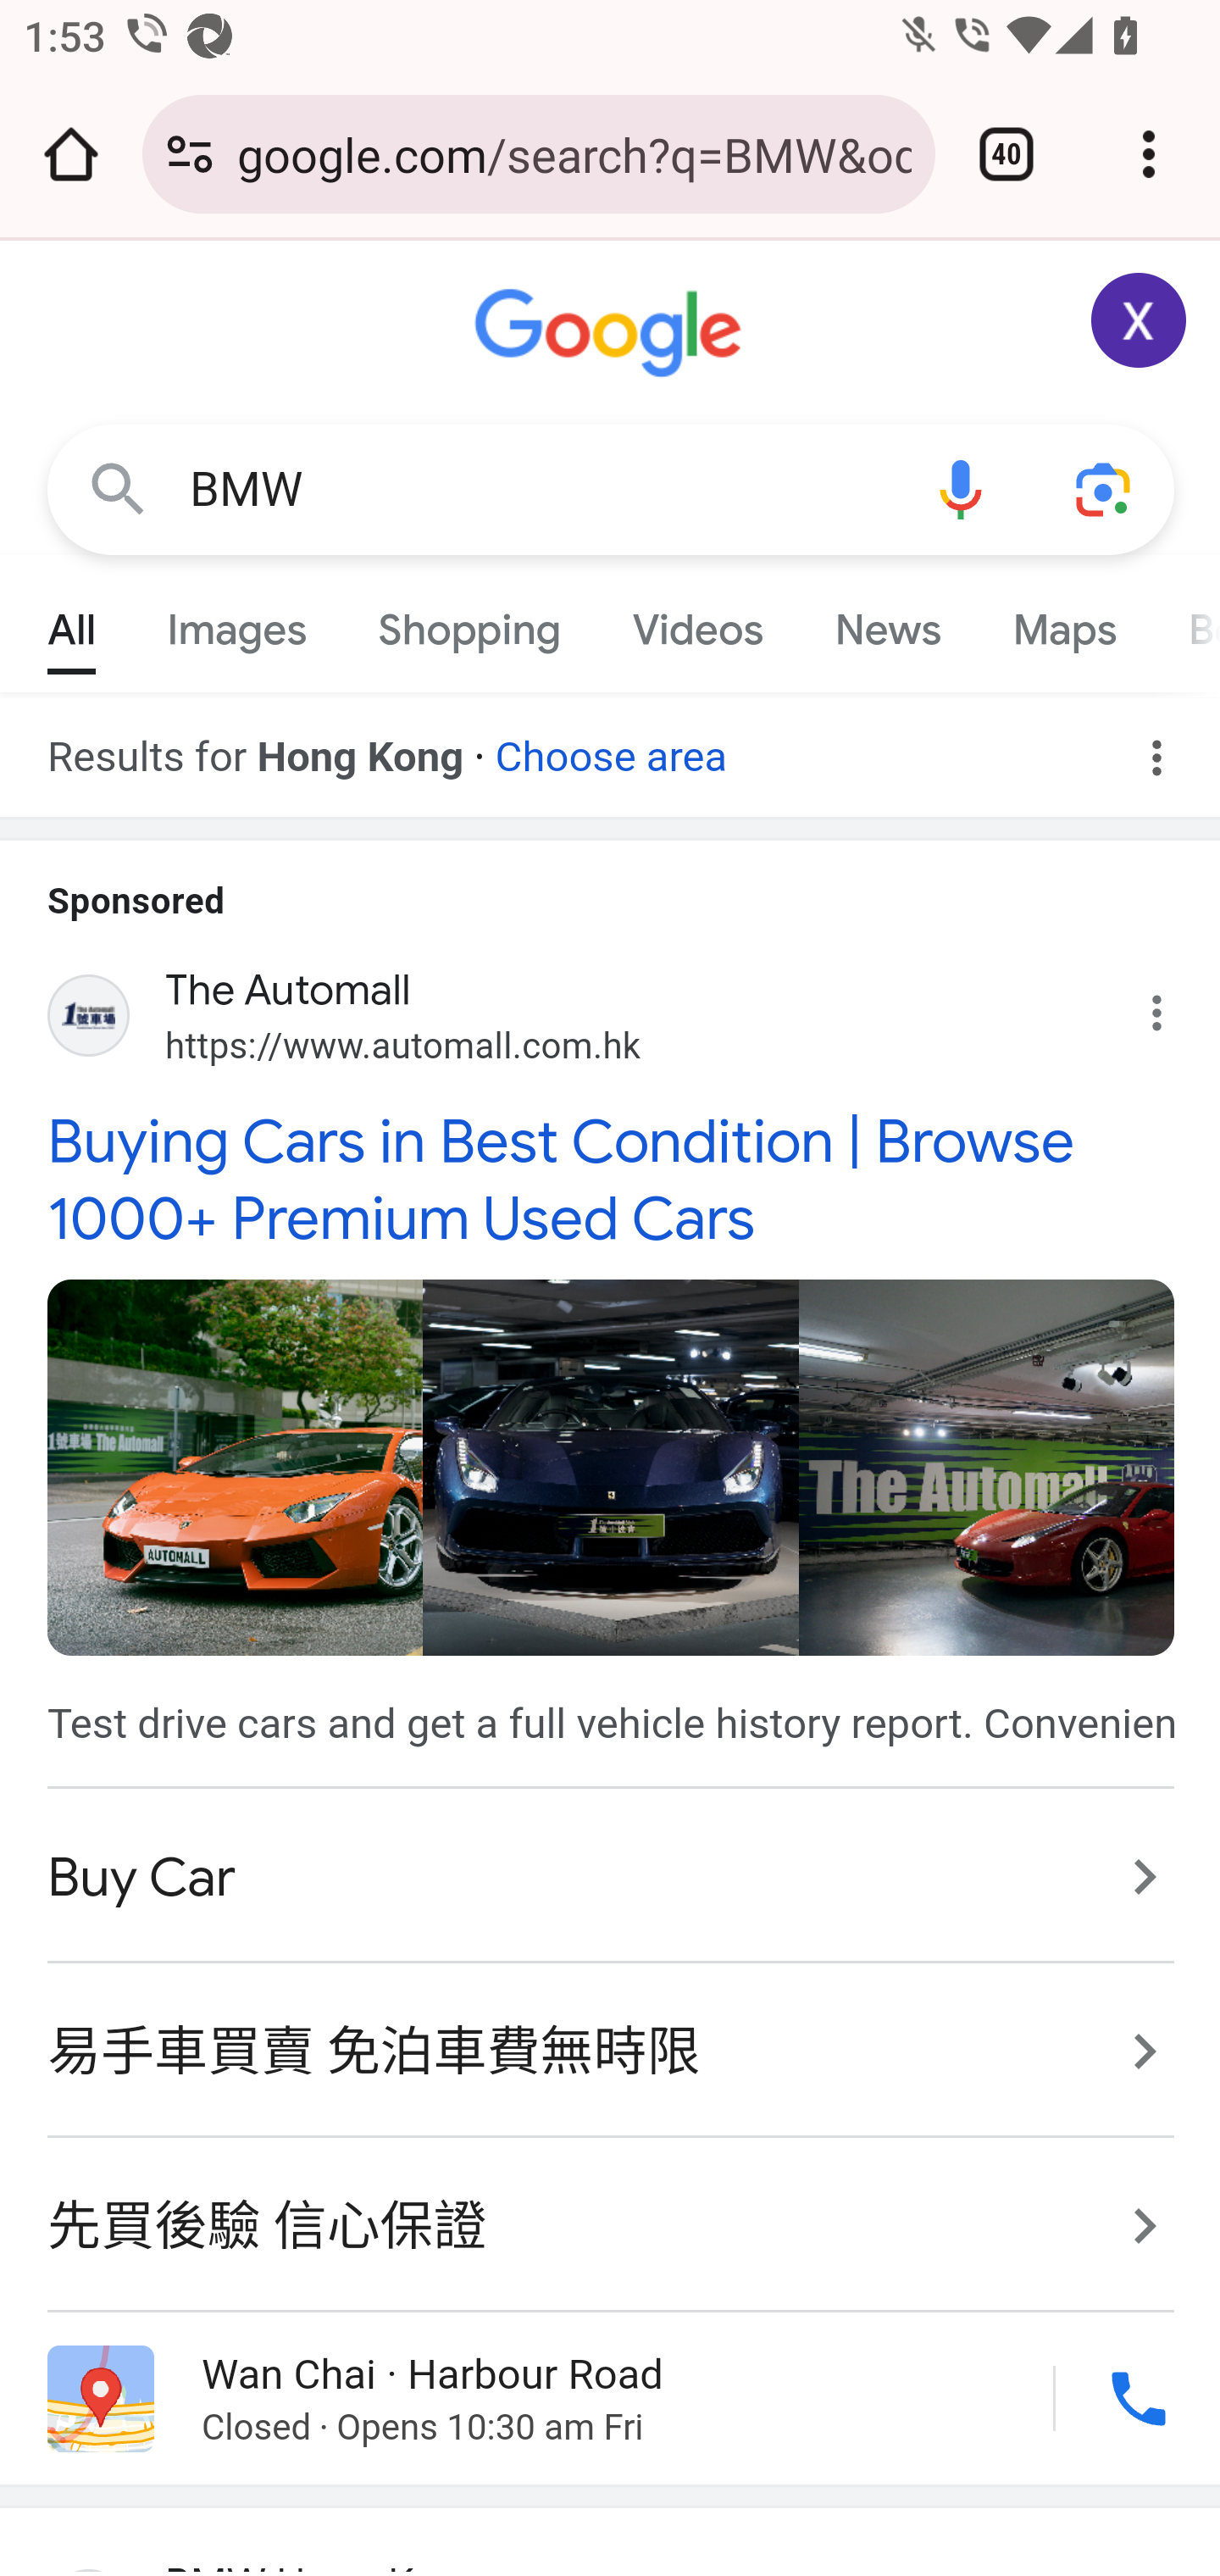 The image size is (1220, 2576). Describe the element at coordinates (986, 1466) in the screenshot. I see `Image from automall.com.hk` at that location.